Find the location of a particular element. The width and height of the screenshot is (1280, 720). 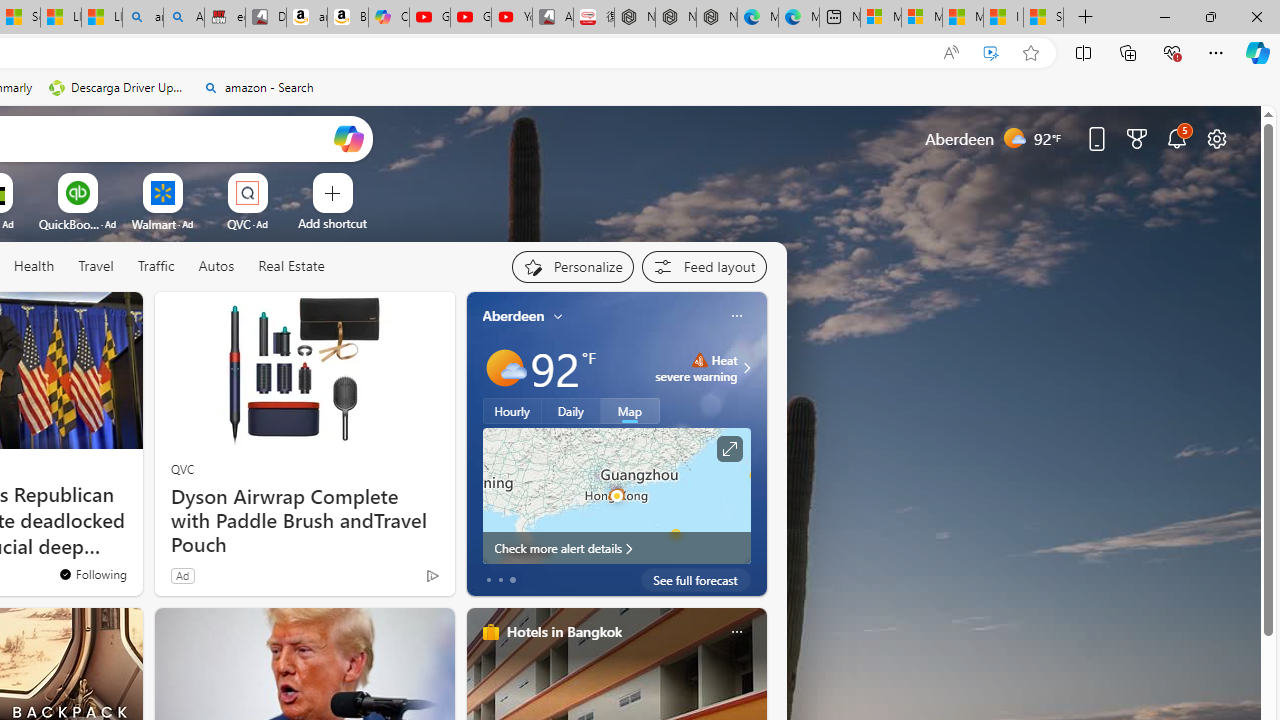

Settings and more (Alt+F) is located at coordinates (1216, 52).